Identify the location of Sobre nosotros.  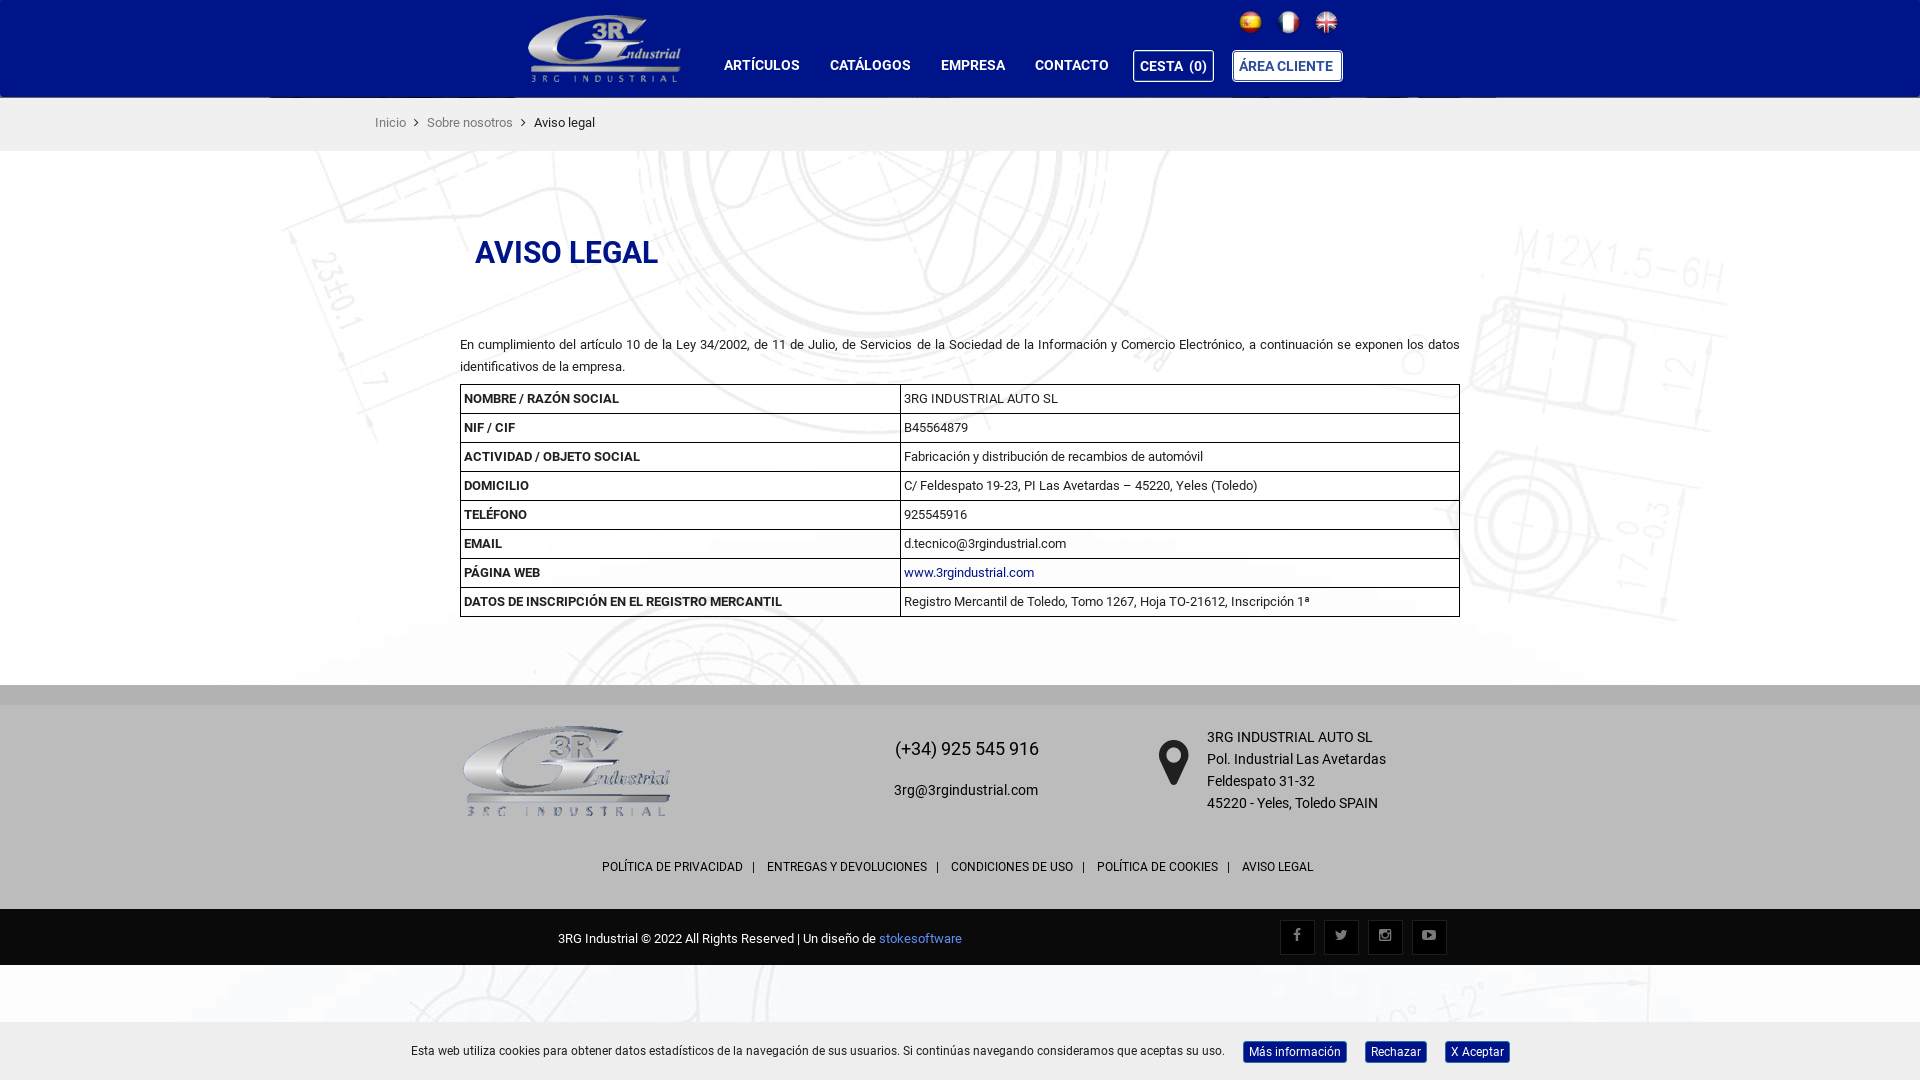
(470, 122).